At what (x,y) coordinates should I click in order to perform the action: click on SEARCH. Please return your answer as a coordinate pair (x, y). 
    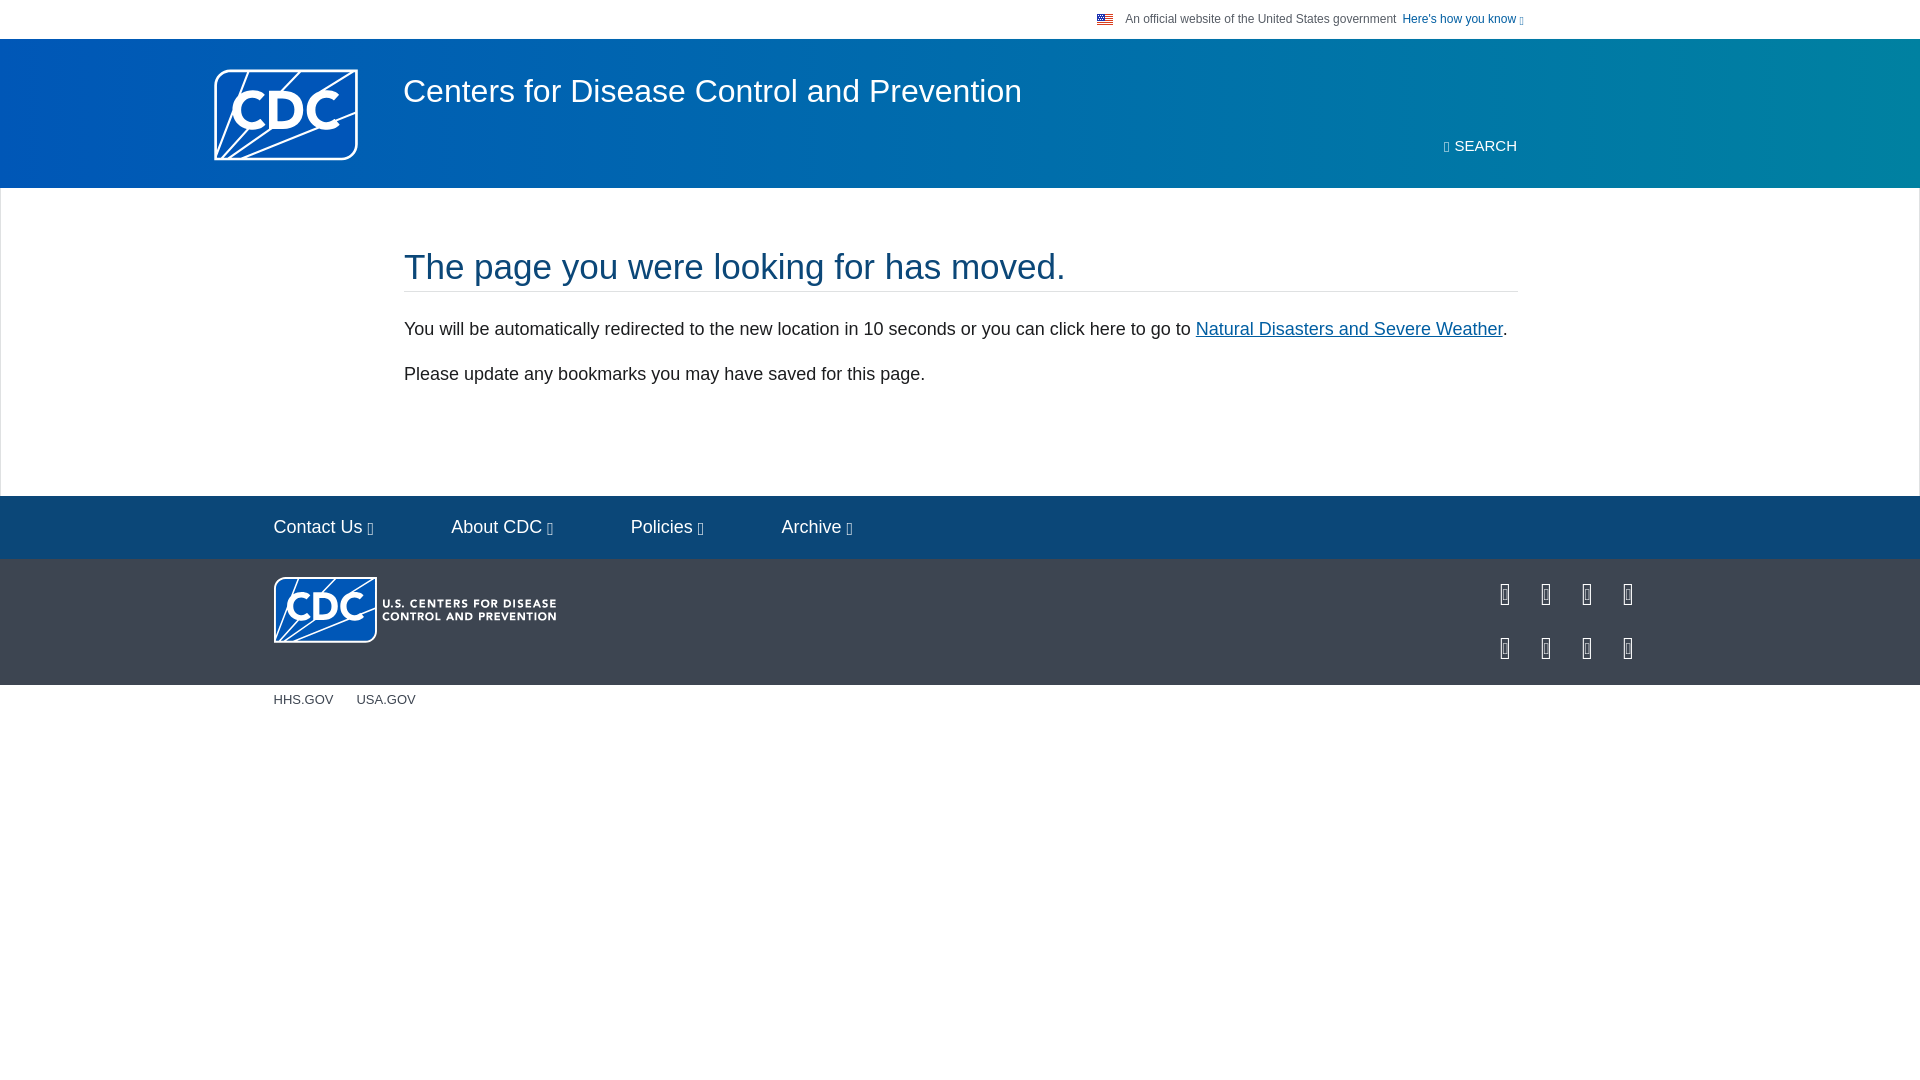
    Looking at the image, I should click on (1480, 146).